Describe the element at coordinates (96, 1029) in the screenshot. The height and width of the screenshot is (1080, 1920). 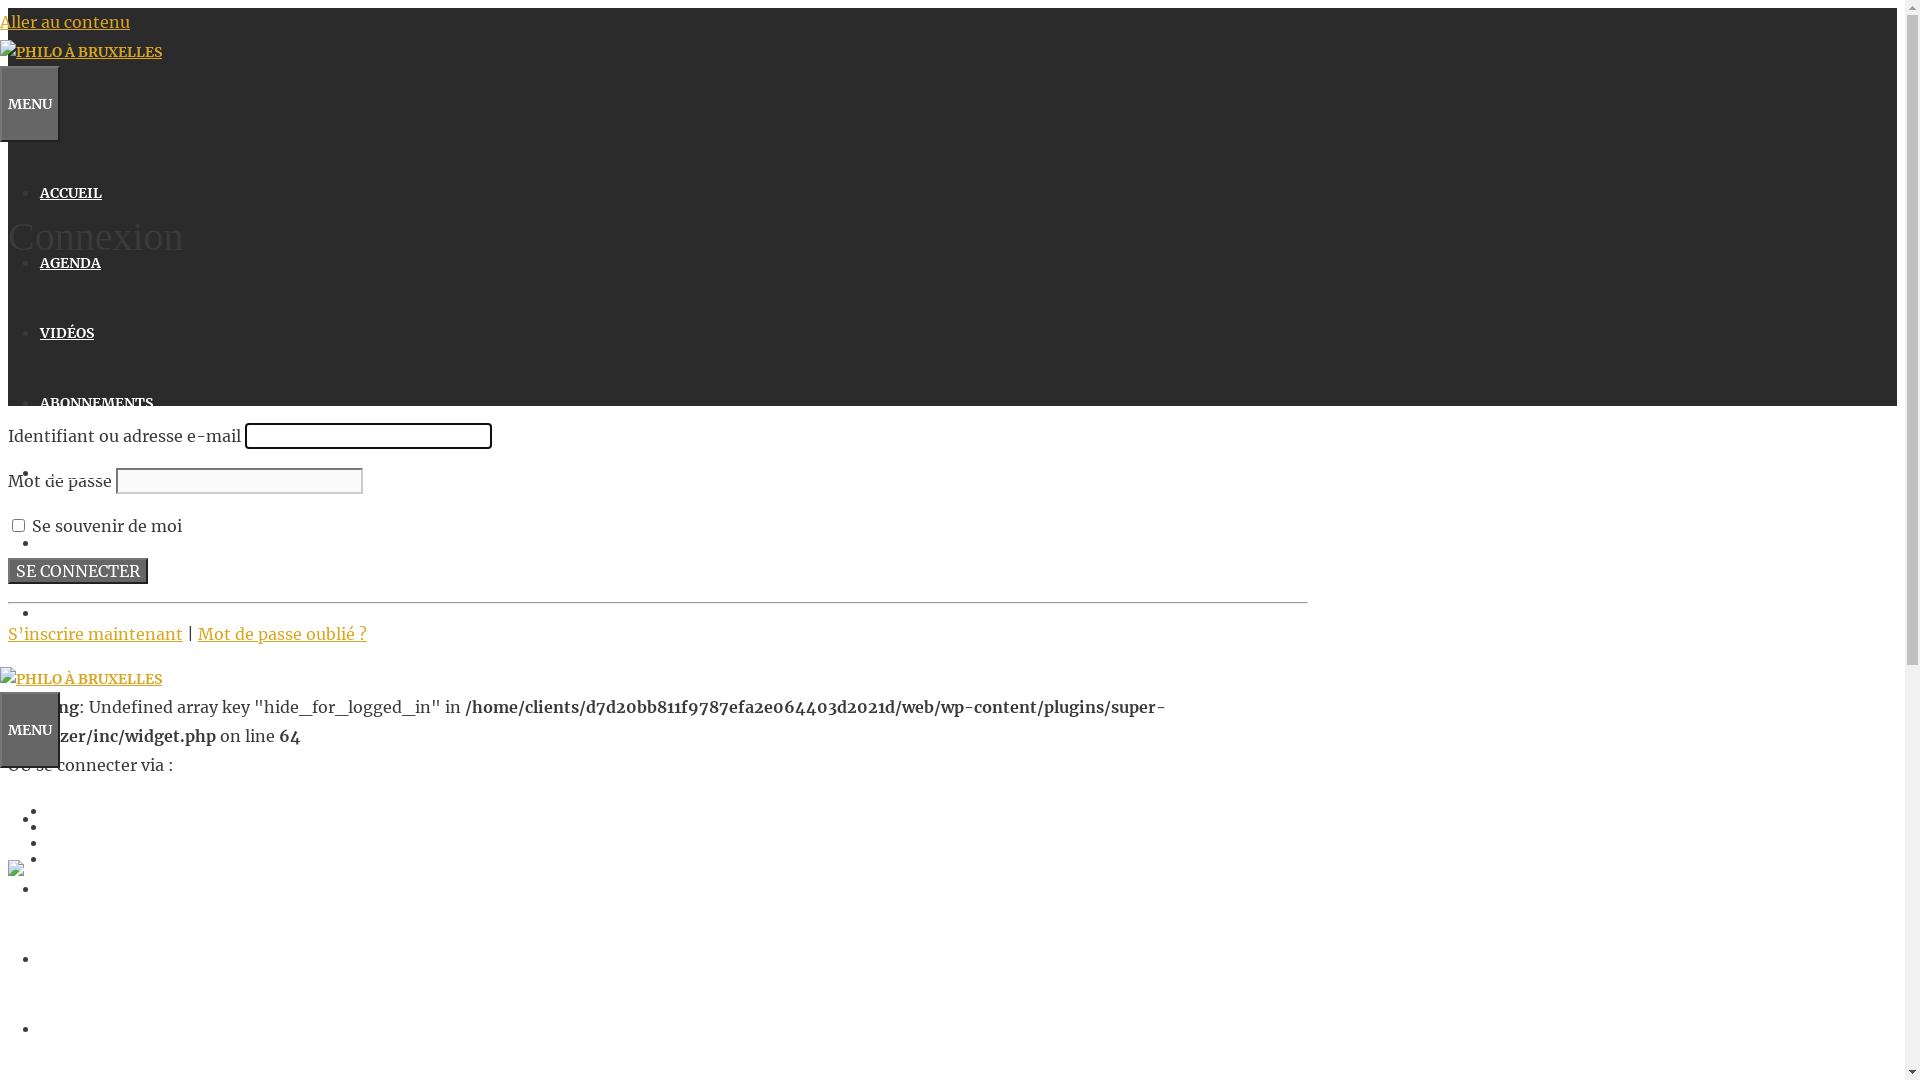
I see `ABONNEMENTS` at that location.